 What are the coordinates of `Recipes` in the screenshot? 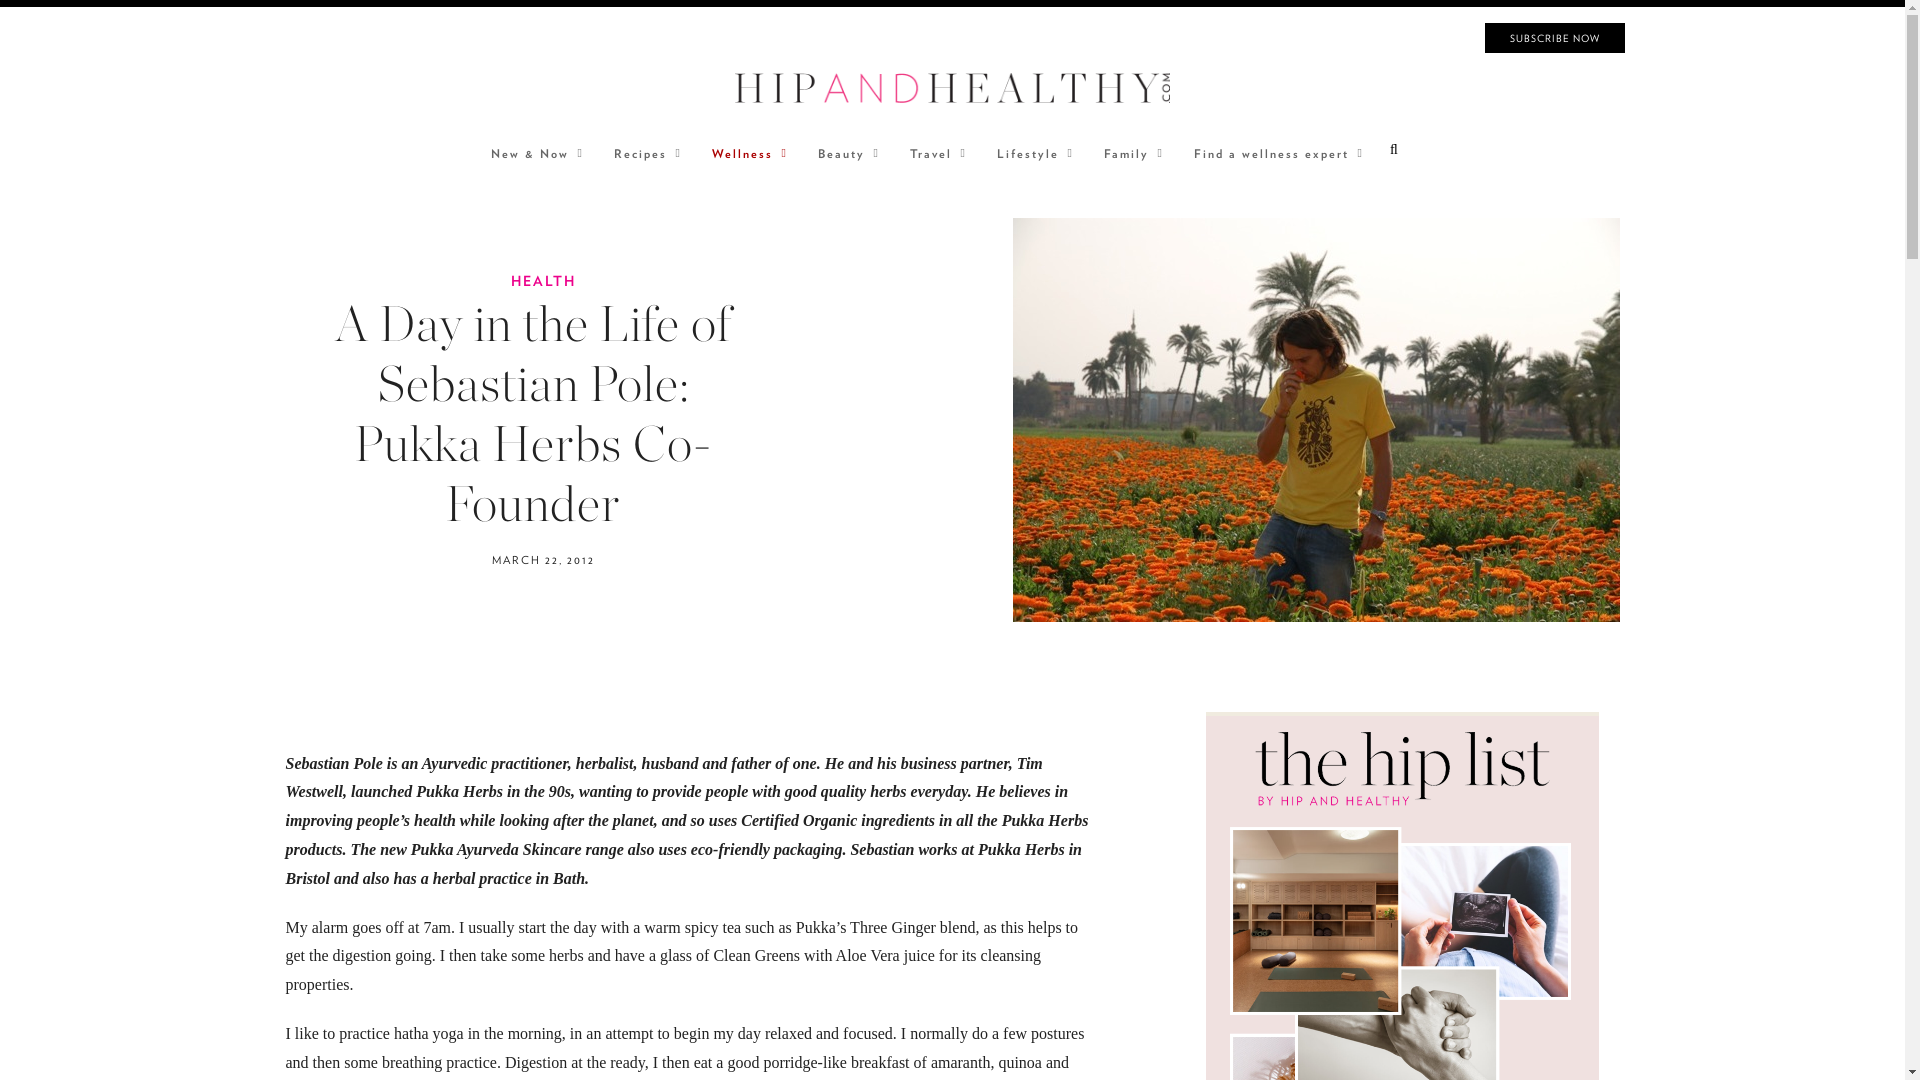 It's located at (642, 153).